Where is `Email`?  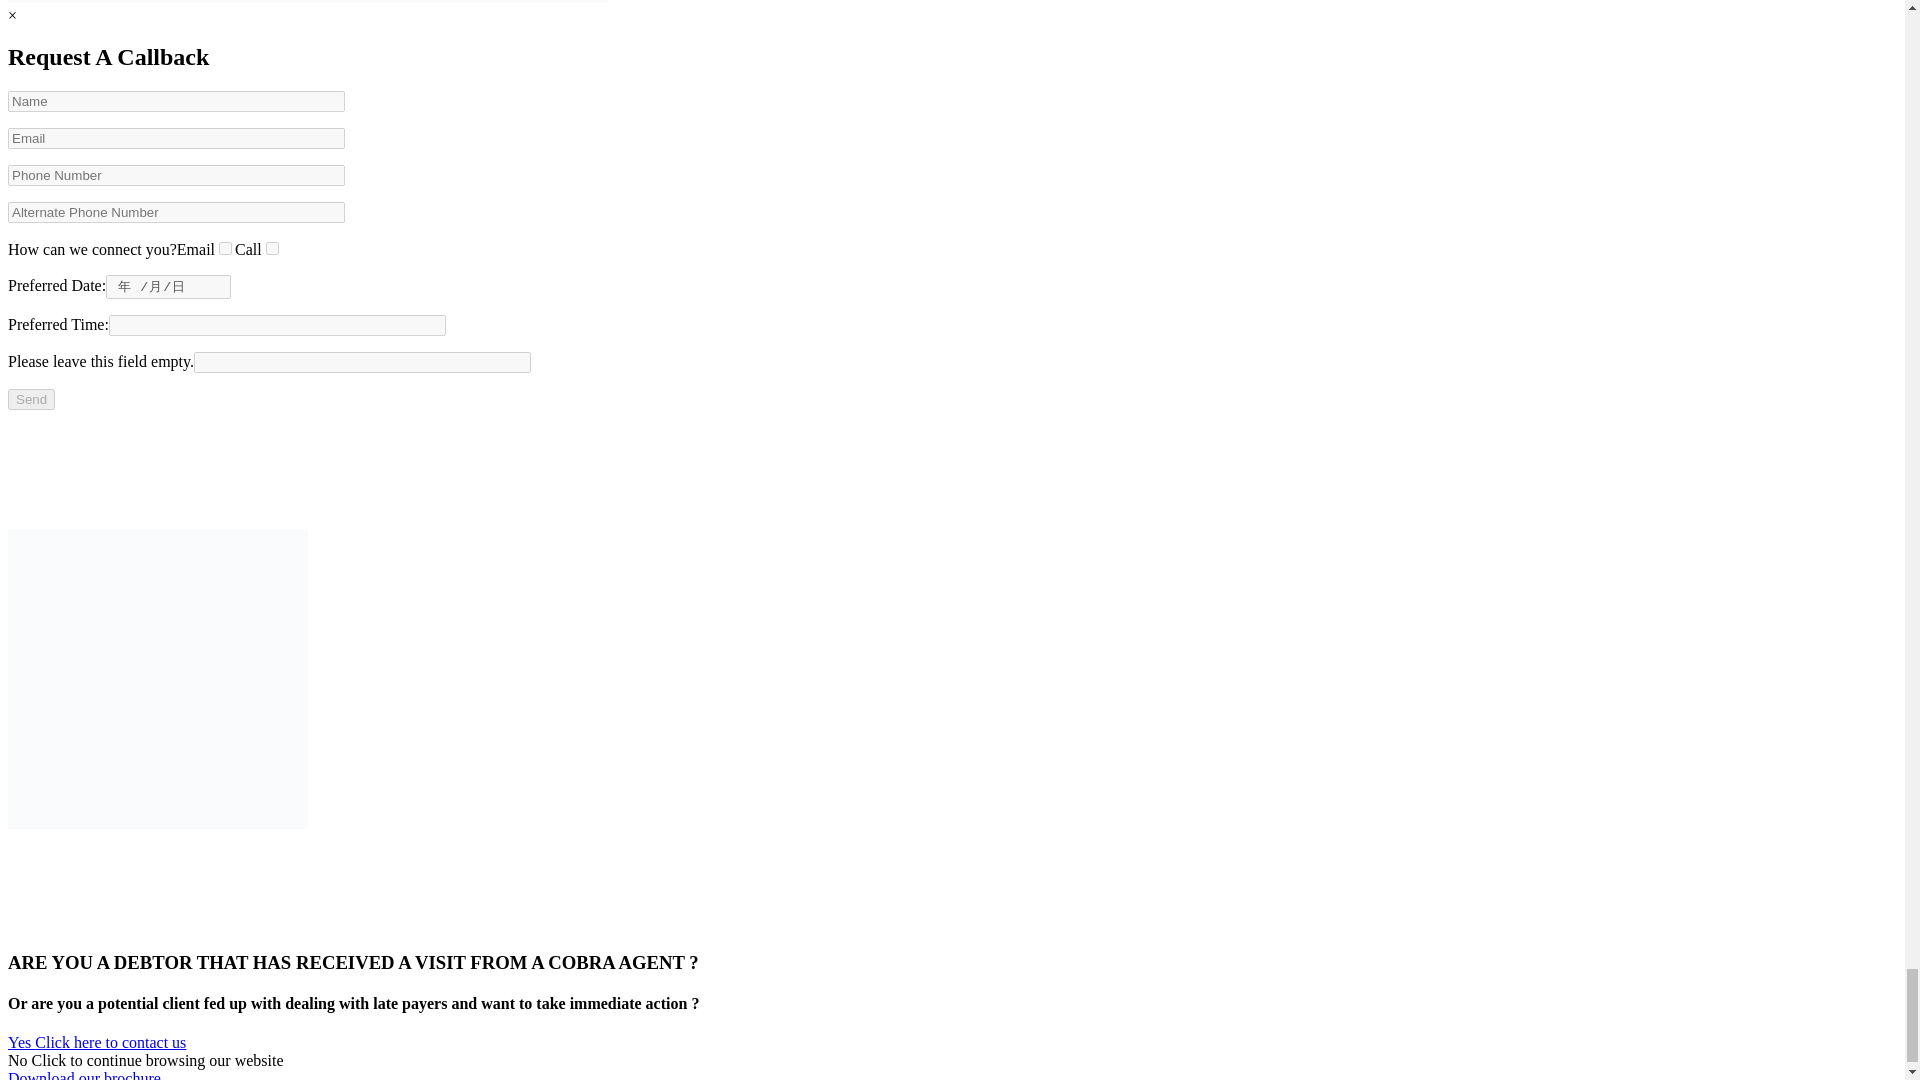
Email is located at coordinates (225, 248).